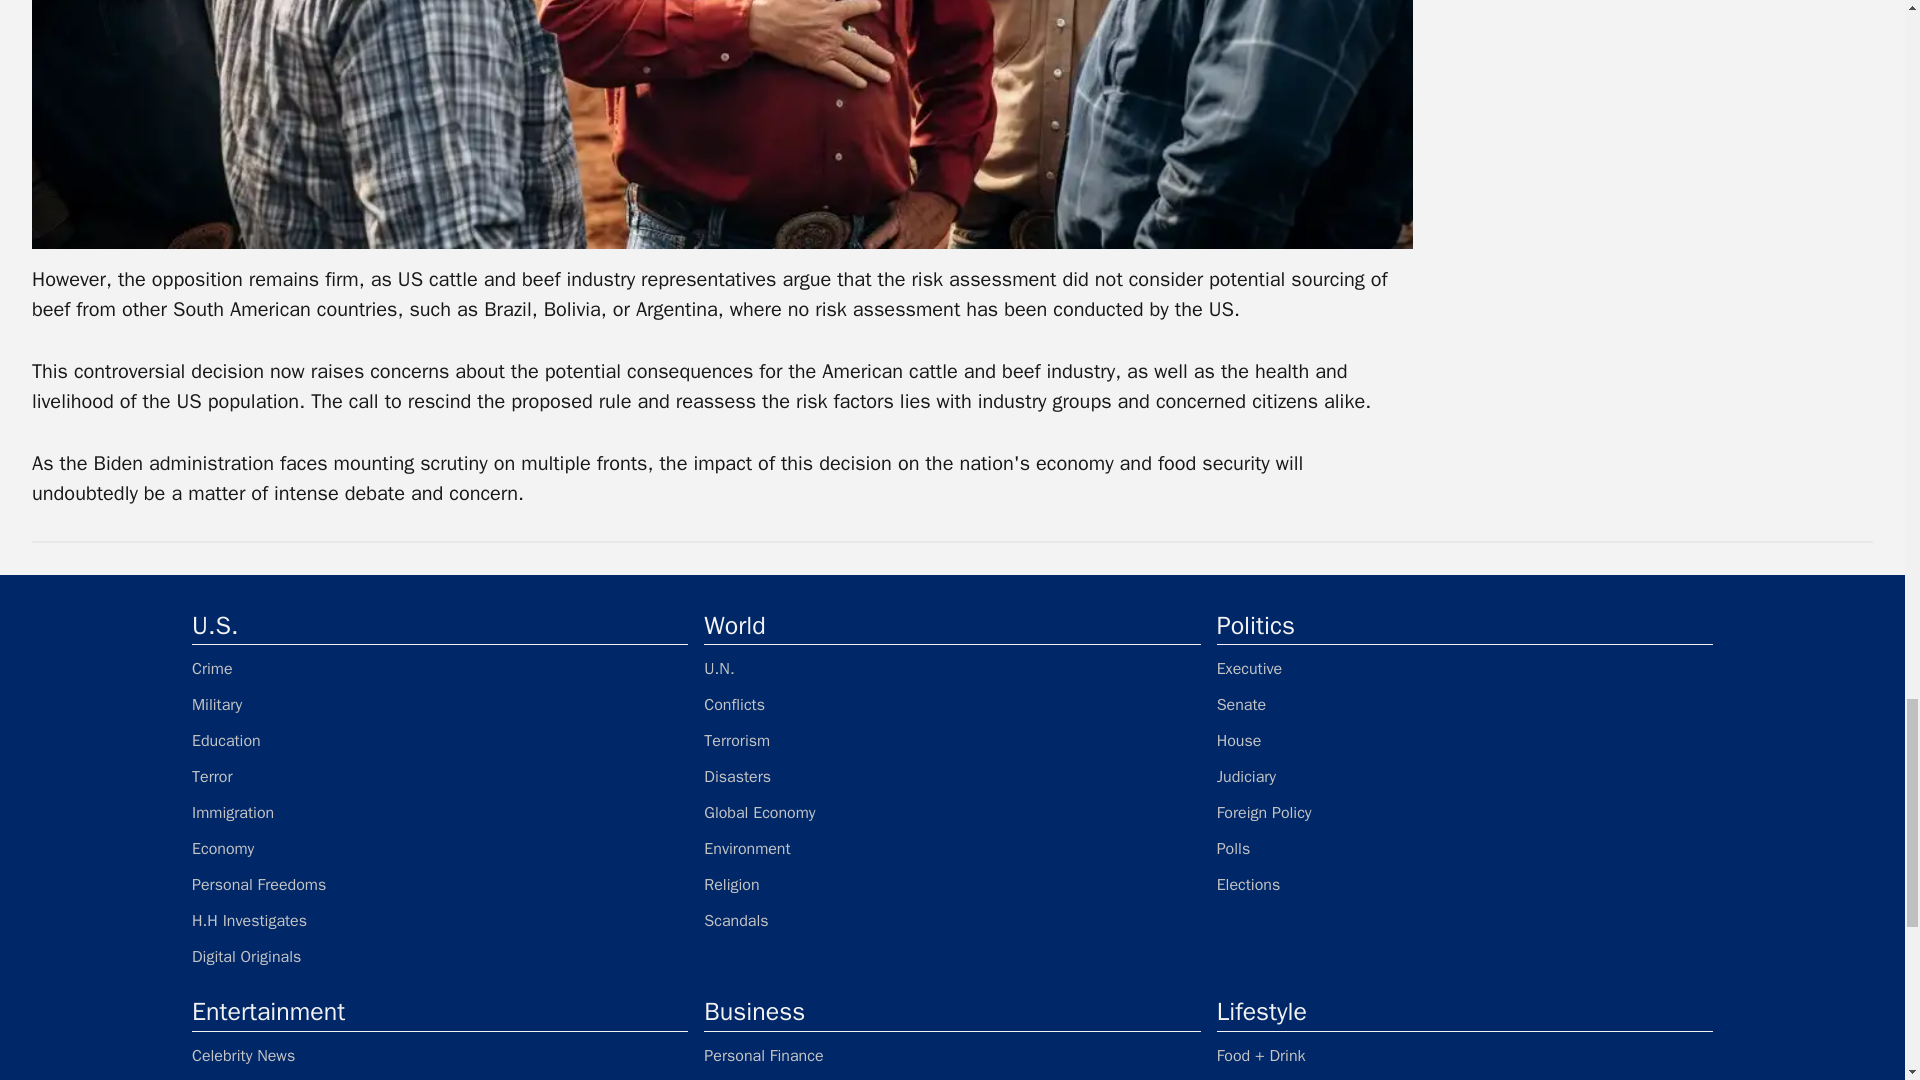 The height and width of the screenshot is (1080, 1920). Describe the element at coordinates (440, 740) in the screenshot. I see `Education` at that location.